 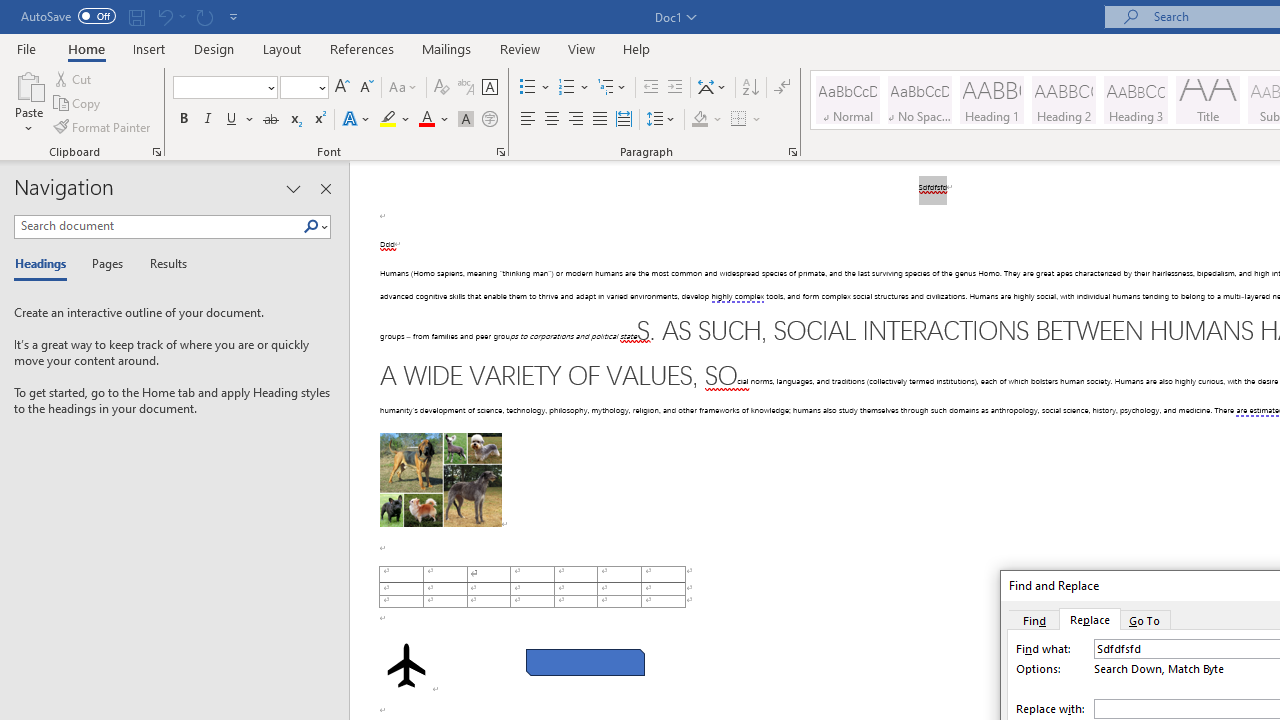 What do you see at coordinates (500, 152) in the screenshot?
I see `Font...` at bounding box center [500, 152].